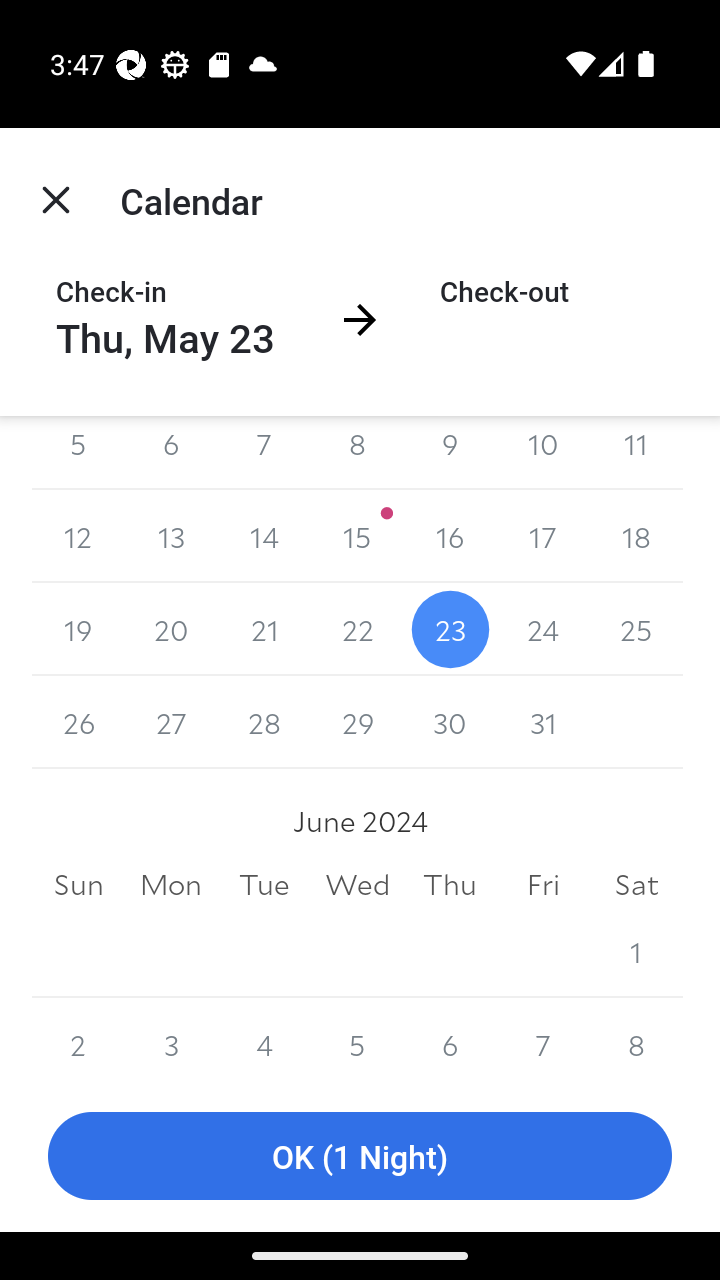 Image resolution: width=720 pixels, height=1280 pixels. I want to click on 14 14 May 2024, so click(264, 536).